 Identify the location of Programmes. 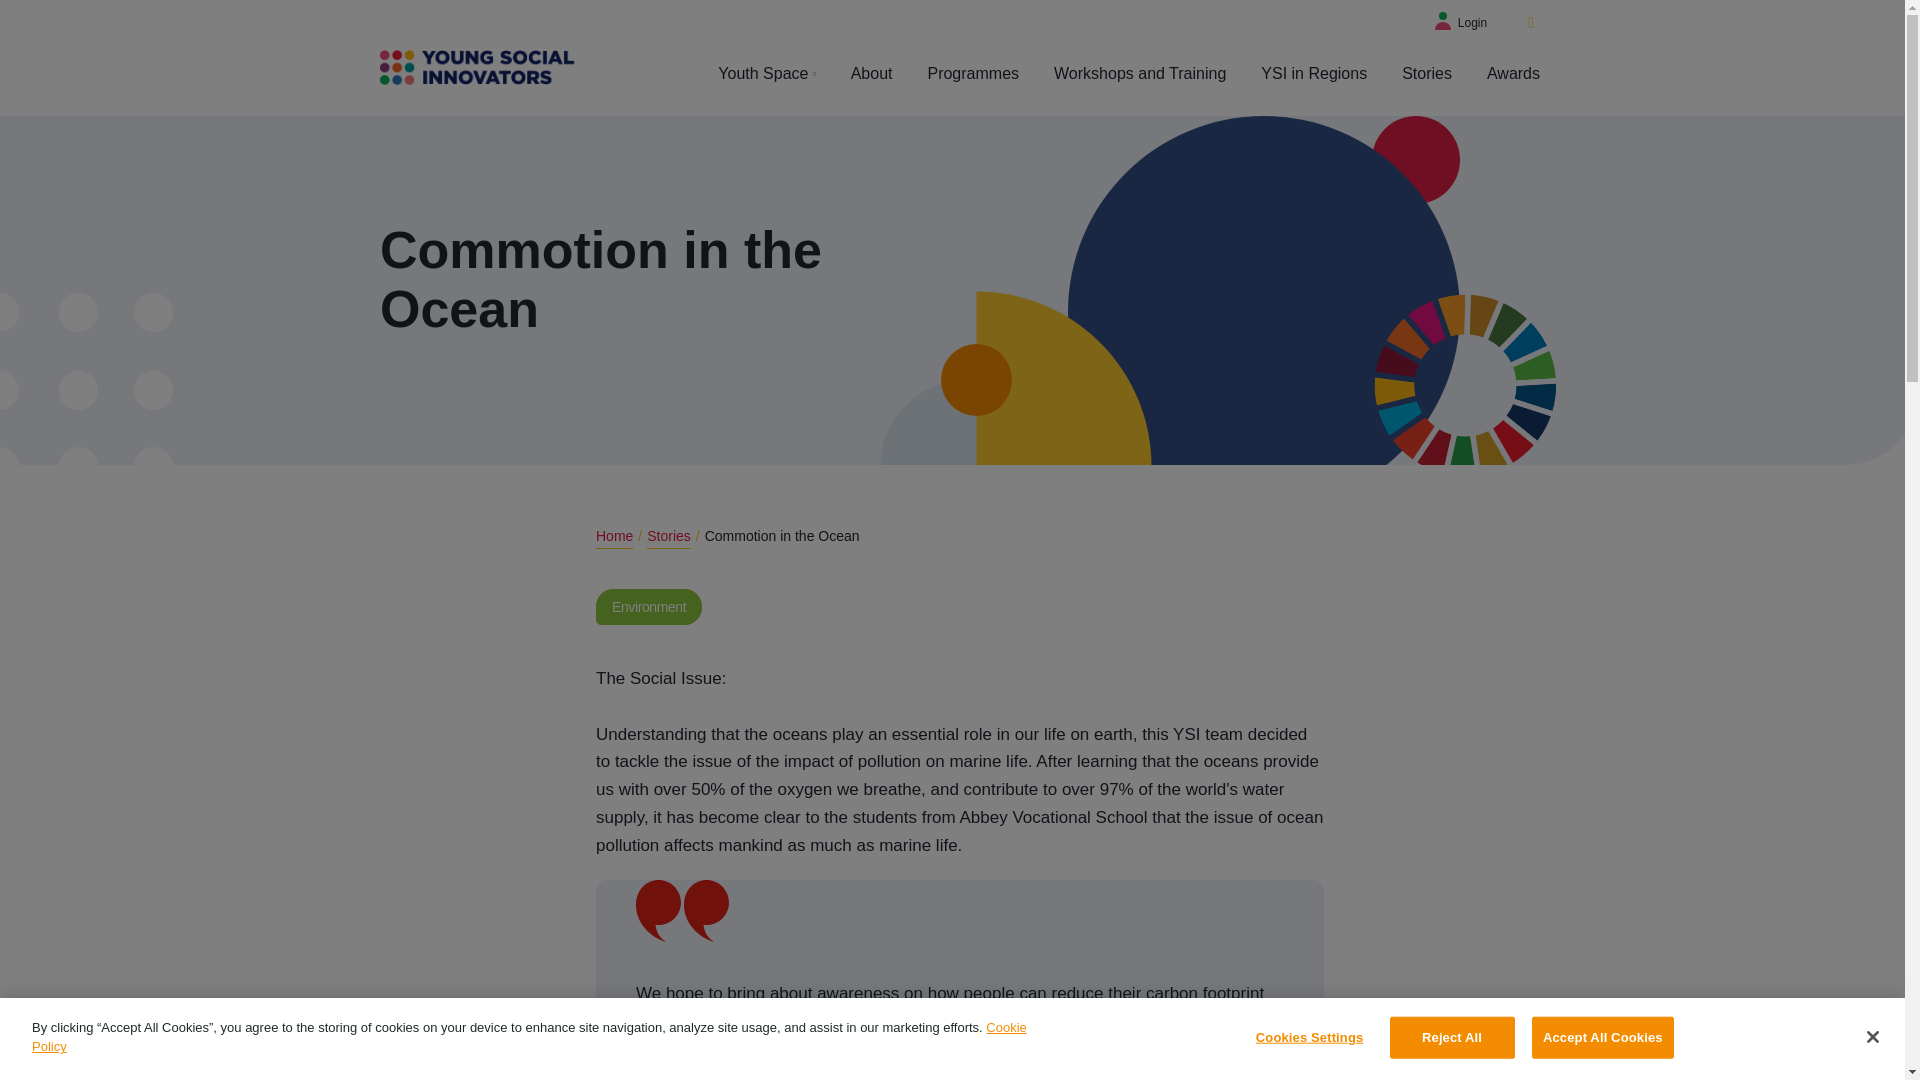
(973, 74).